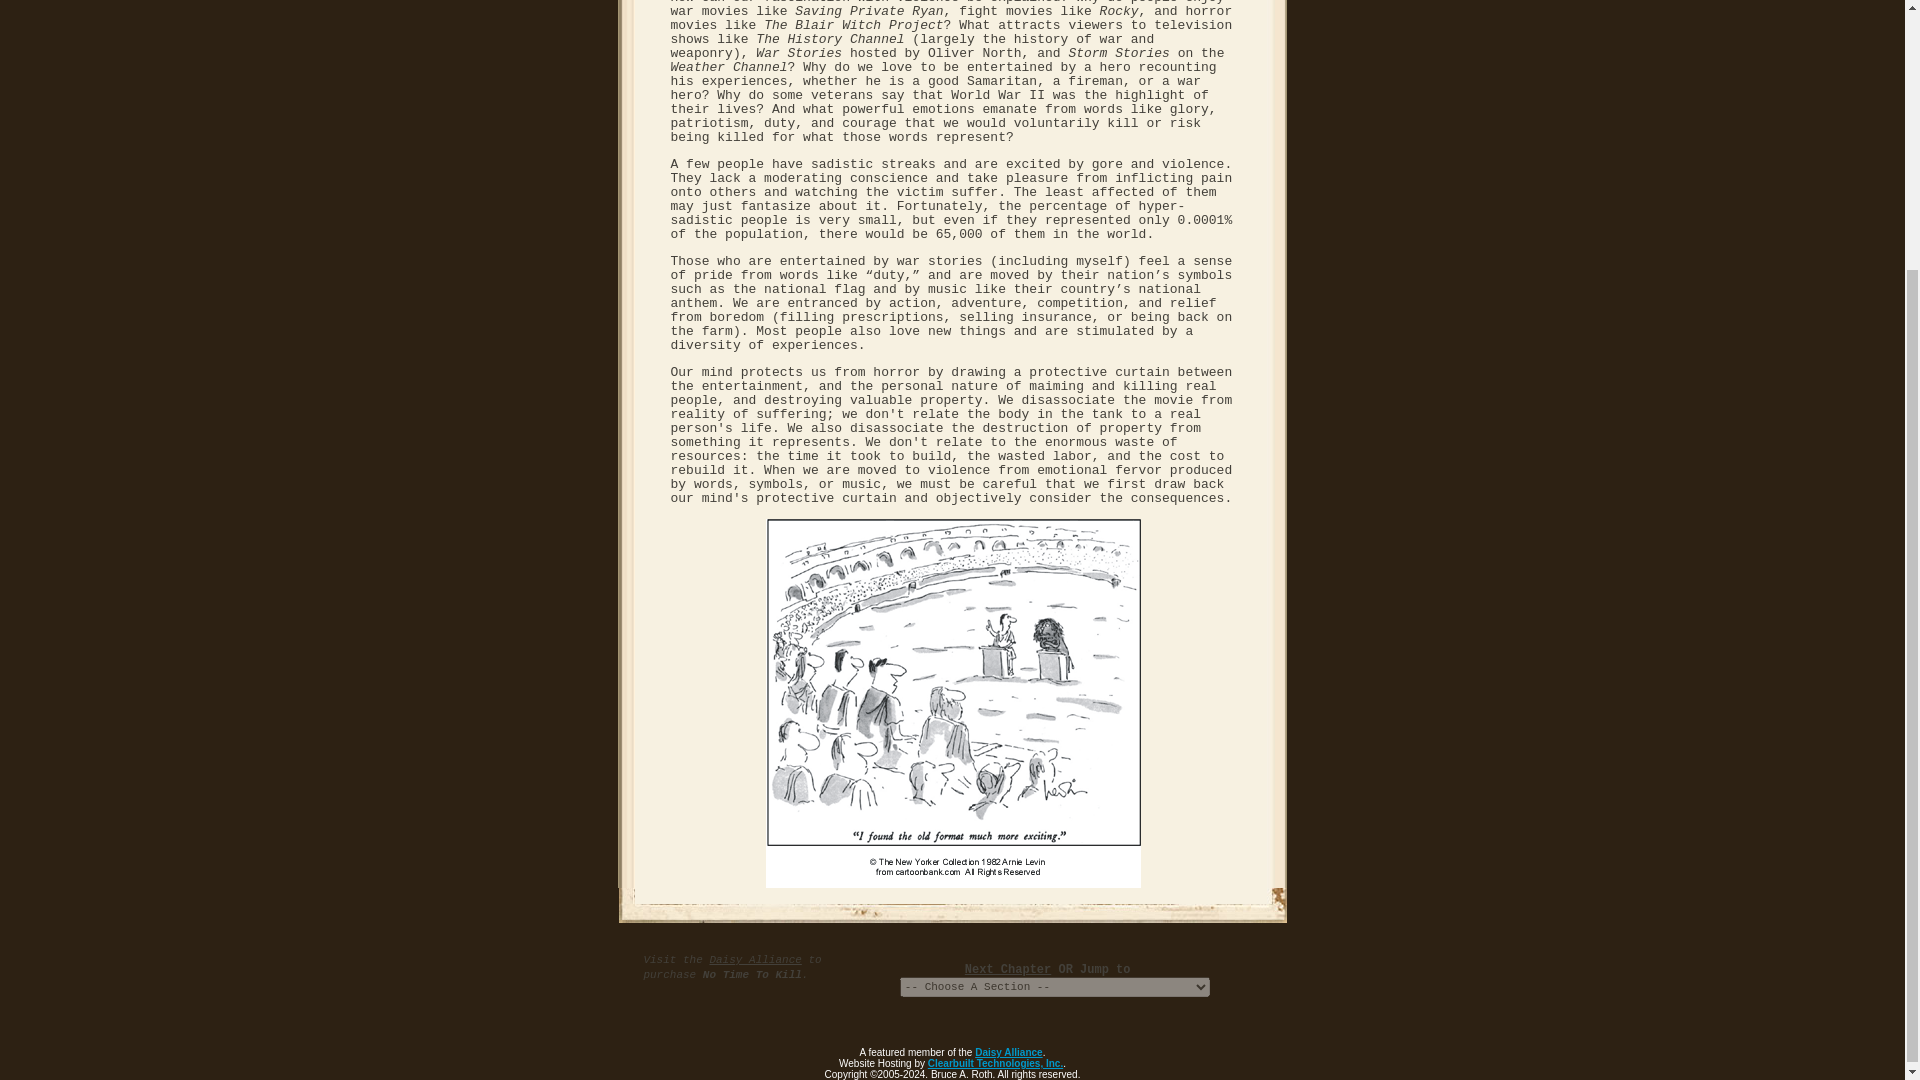 The height and width of the screenshot is (1080, 1920). What do you see at coordinates (1008, 970) in the screenshot?
I see `Next Chapter` at bounding box center [1008, 970].